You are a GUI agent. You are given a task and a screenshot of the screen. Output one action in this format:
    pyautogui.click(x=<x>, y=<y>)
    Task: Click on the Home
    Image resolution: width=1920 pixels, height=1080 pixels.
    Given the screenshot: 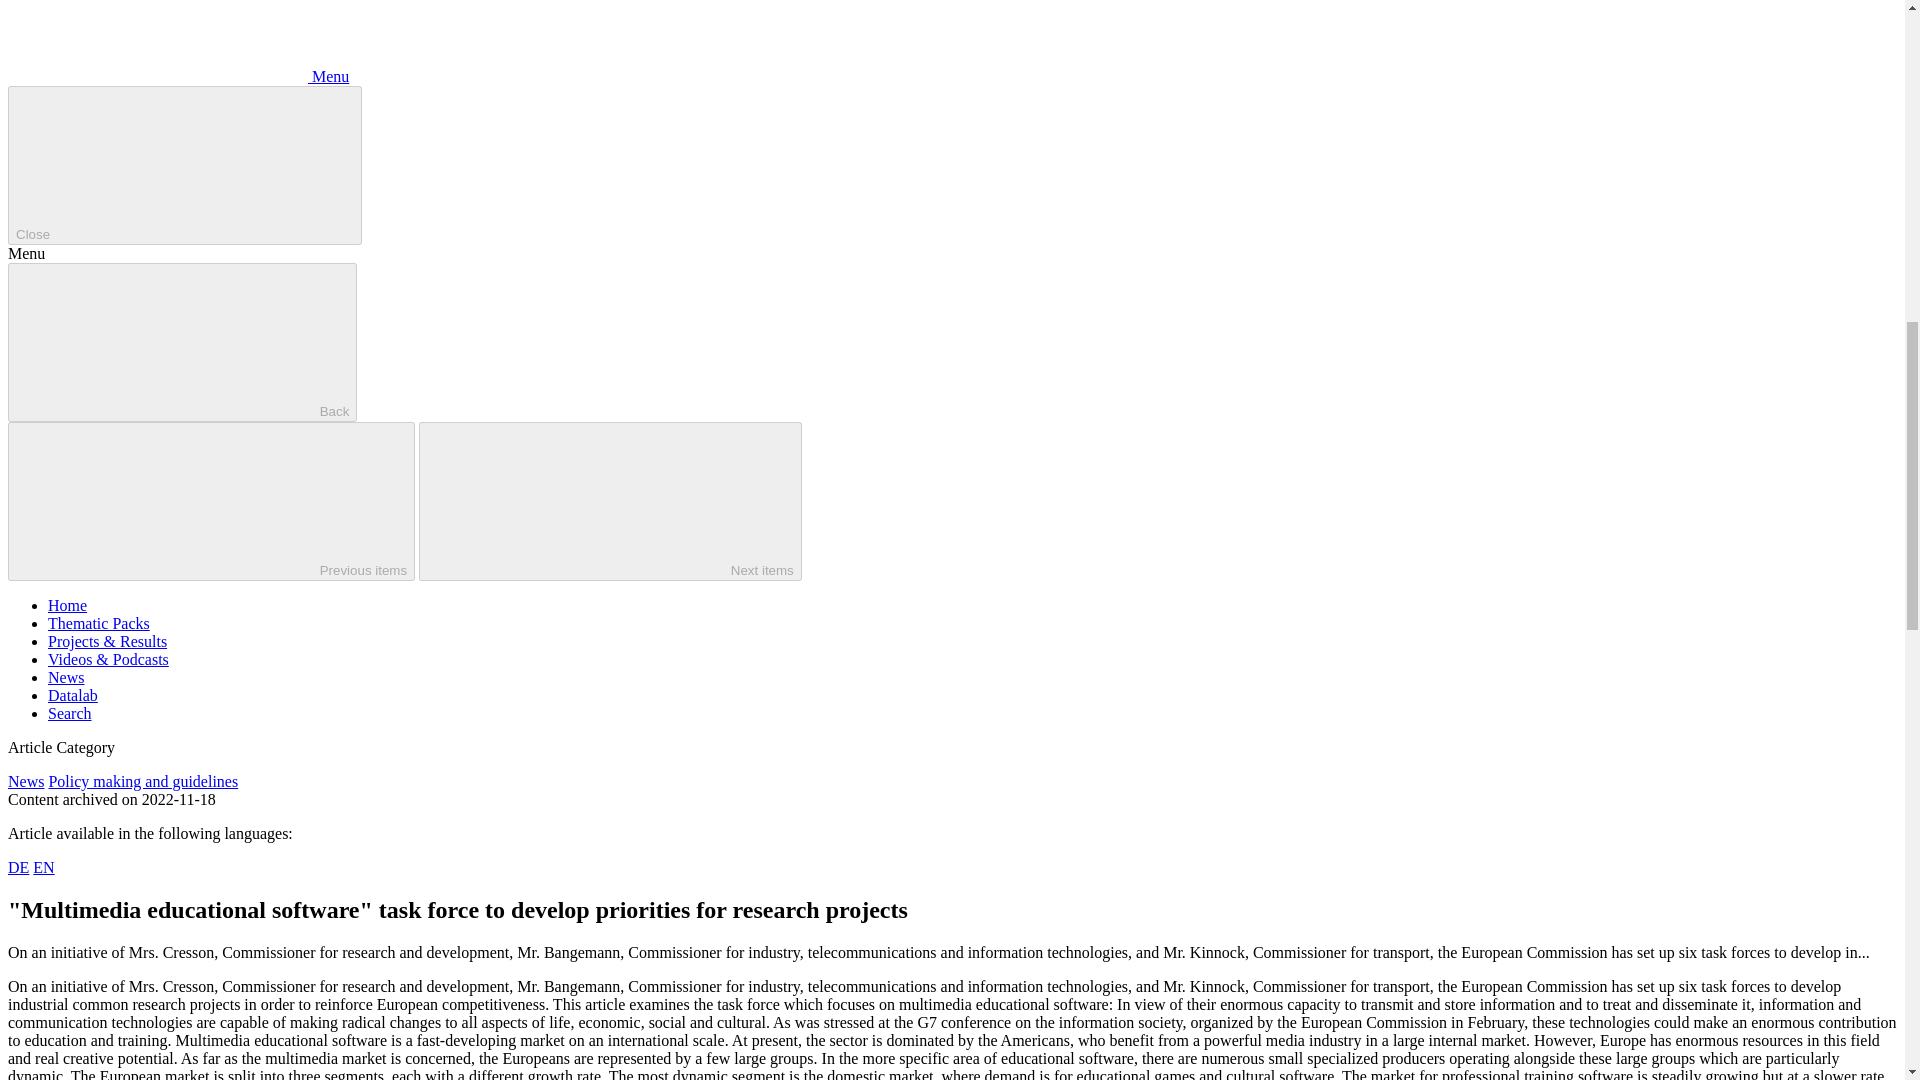 What is the action you would take?
    pyautogui.click(x=67, y=606)
    